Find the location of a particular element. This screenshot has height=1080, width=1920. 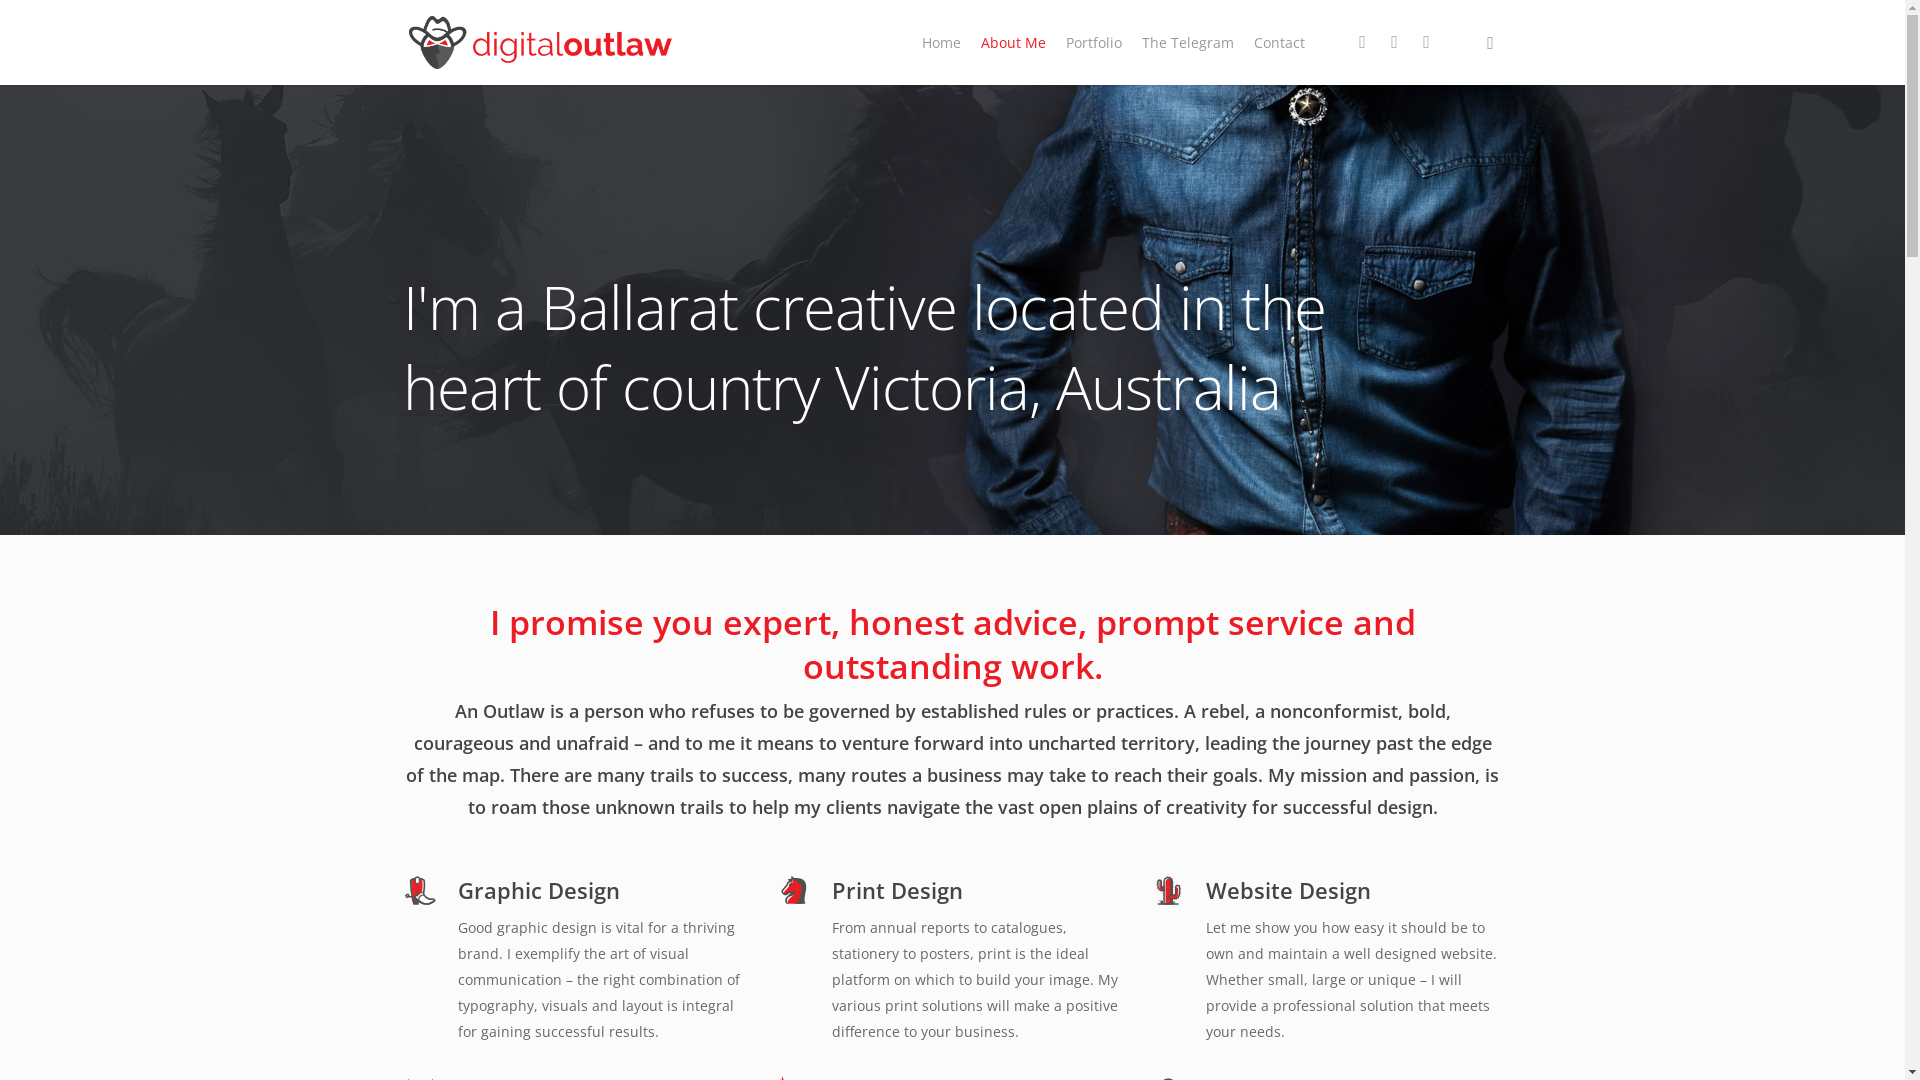

The Telegram is located at coordinates (1188, 42).